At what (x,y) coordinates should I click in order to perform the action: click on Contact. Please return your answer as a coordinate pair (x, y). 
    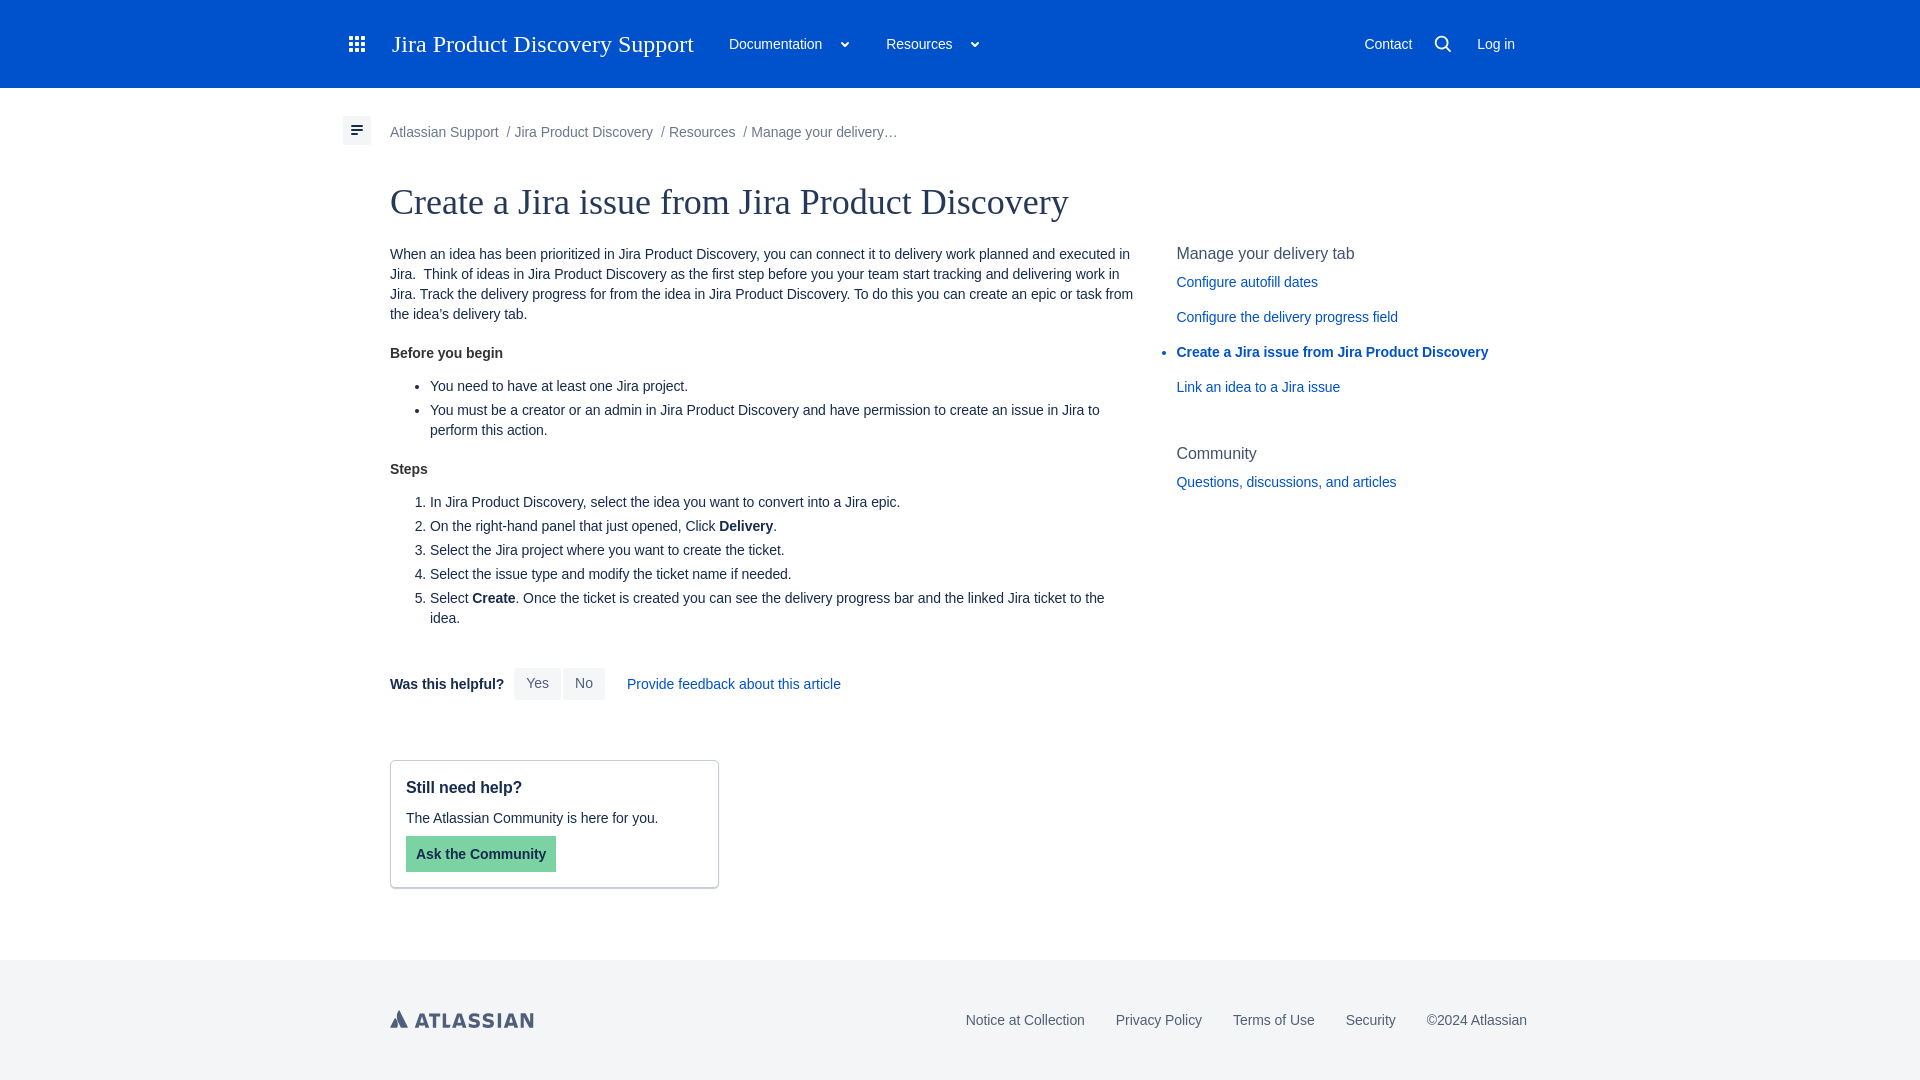
    Looking at the image, I should click on (1388, 44).